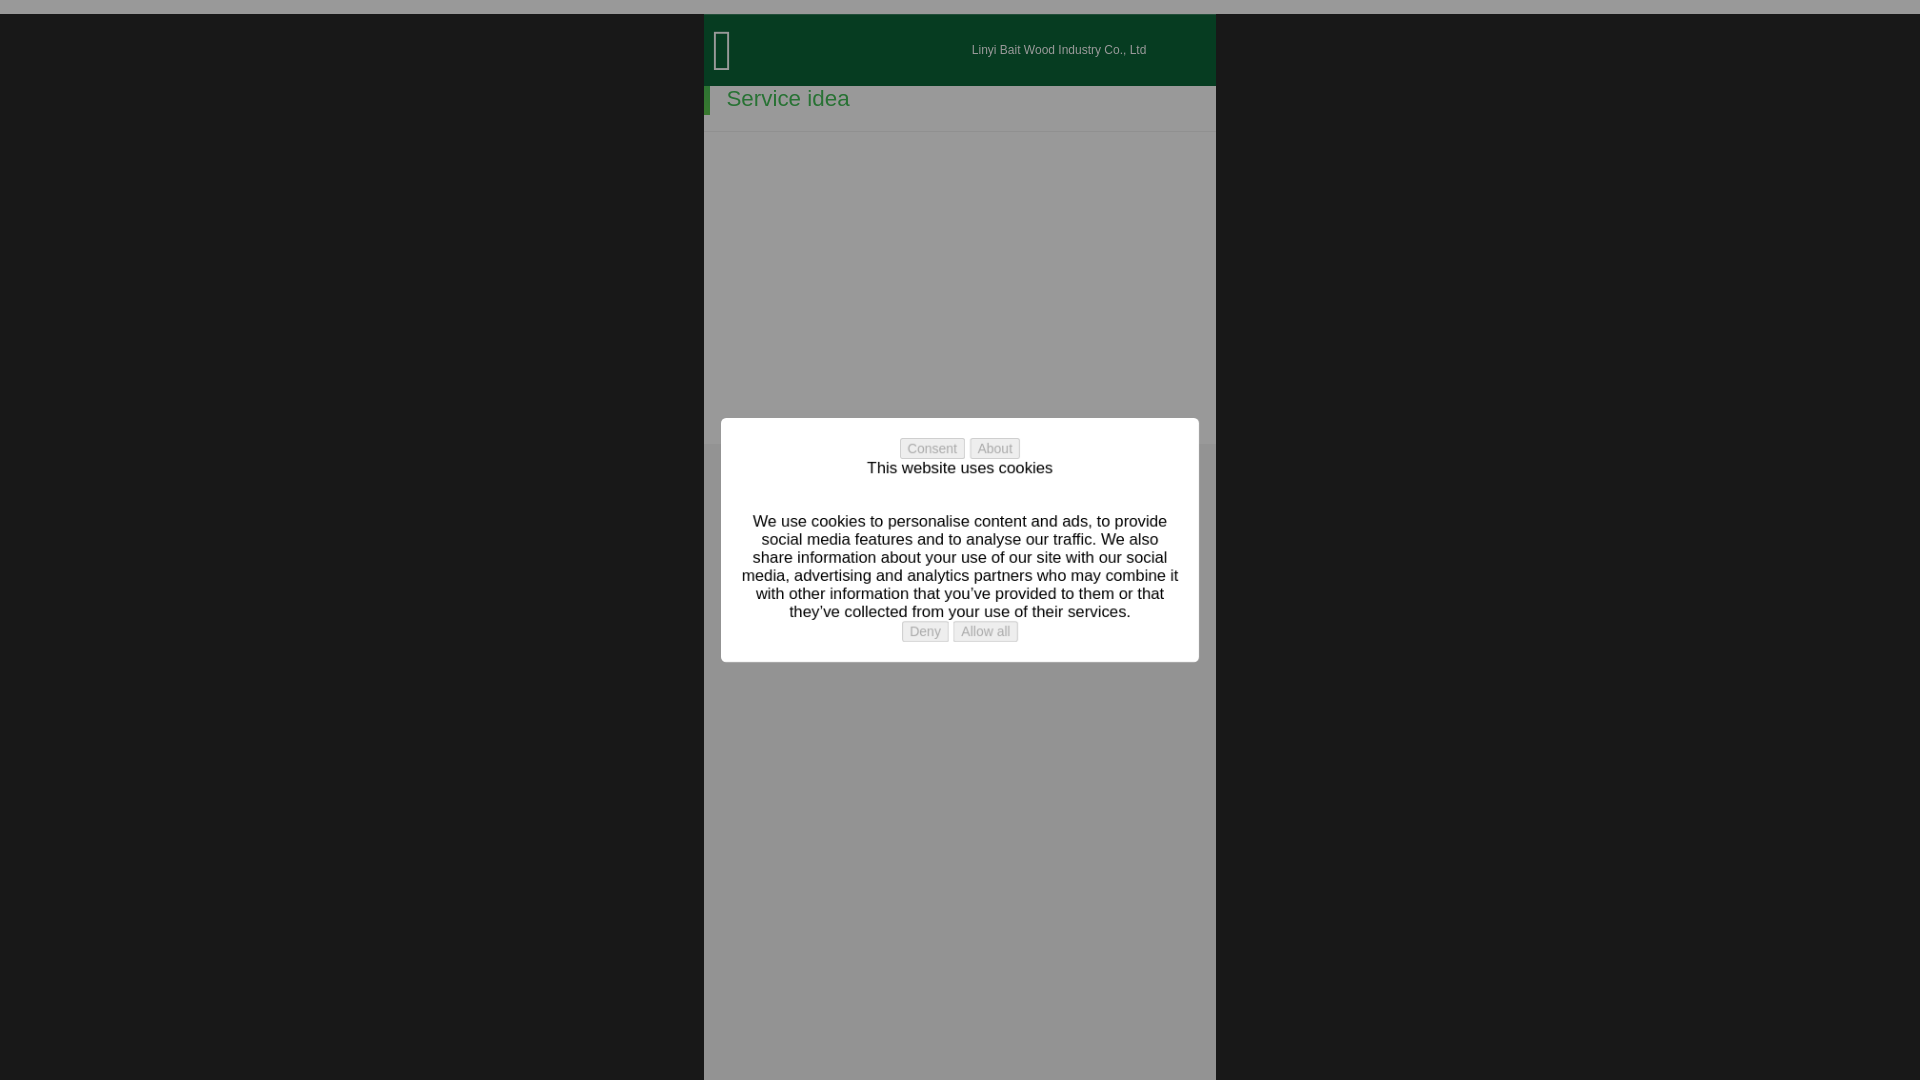 The height and width of the screenshot is (1080, 1920). I want to click on Consent, so click(942, 454).